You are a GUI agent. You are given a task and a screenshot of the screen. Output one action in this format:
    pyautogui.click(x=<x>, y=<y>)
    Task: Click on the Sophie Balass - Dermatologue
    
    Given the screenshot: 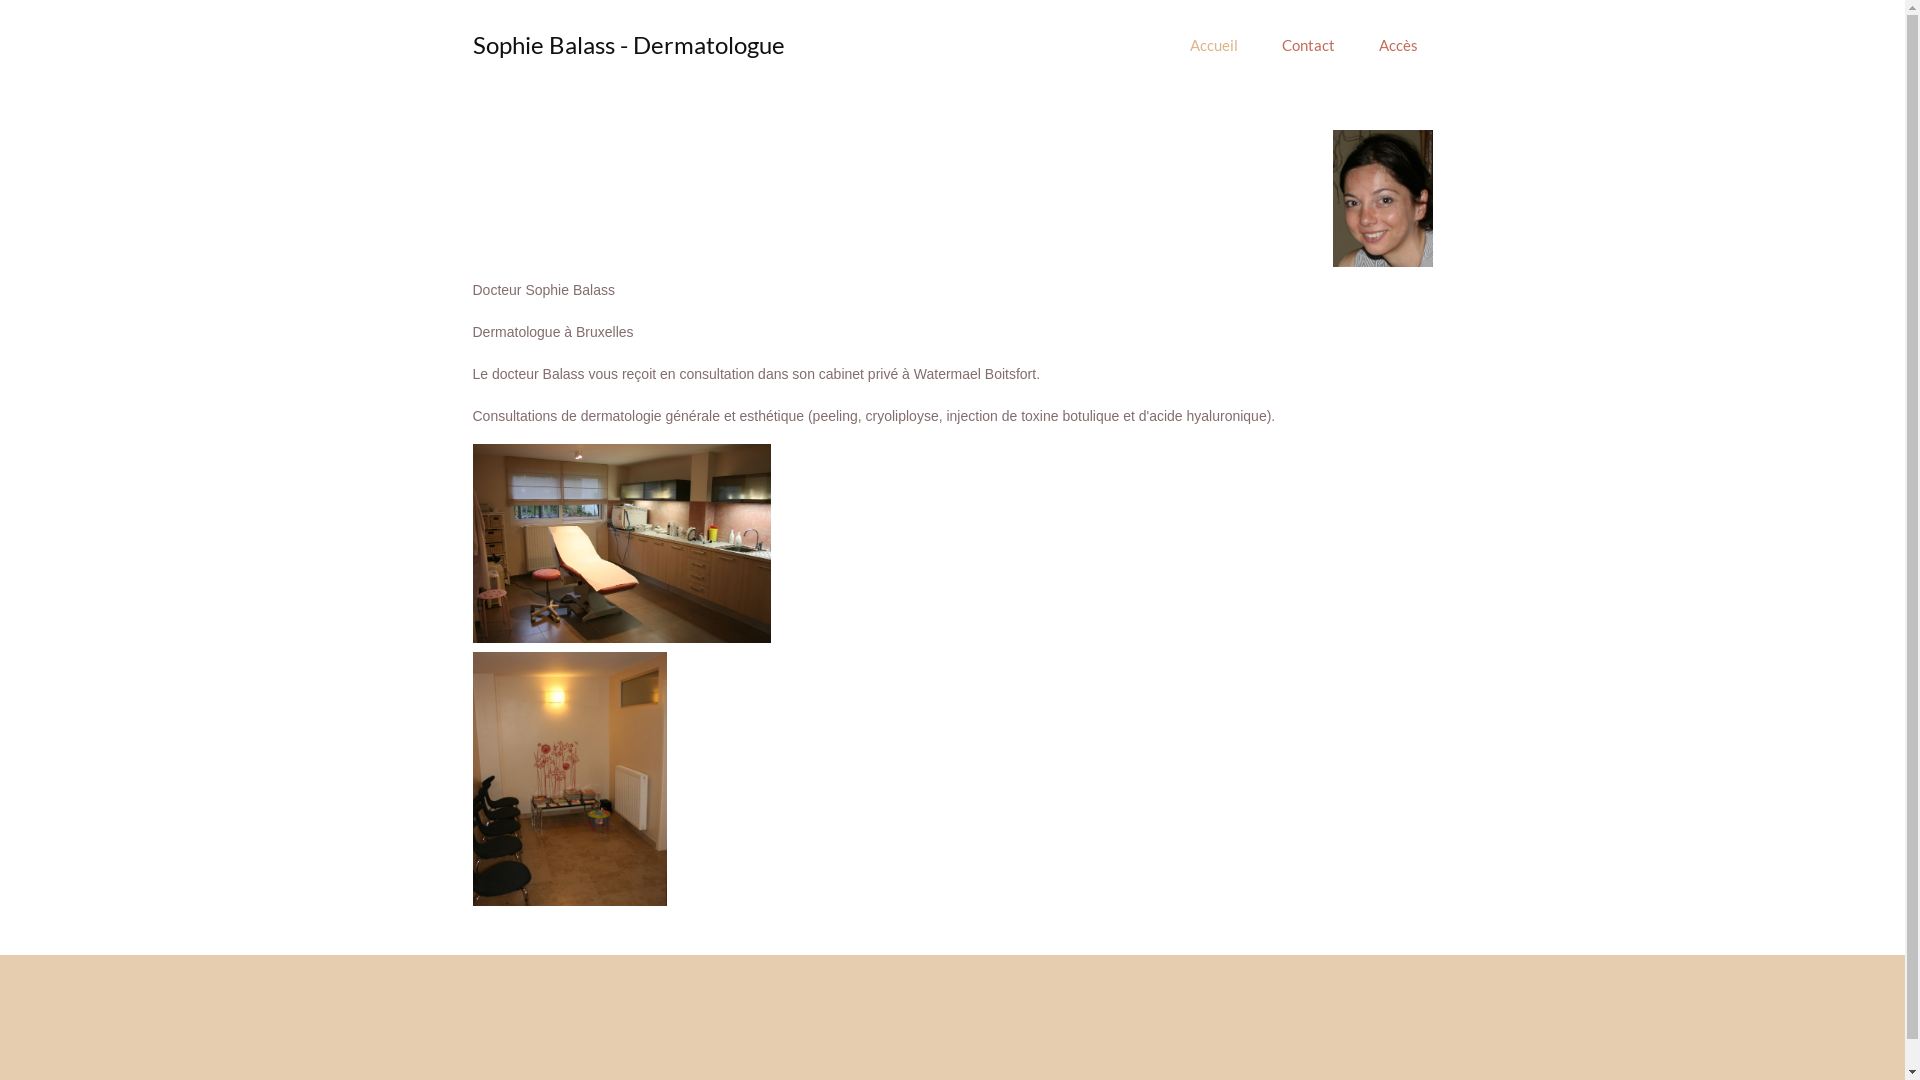 What is the action you would take?
    pyautogui.click(x=628, y=44)
    